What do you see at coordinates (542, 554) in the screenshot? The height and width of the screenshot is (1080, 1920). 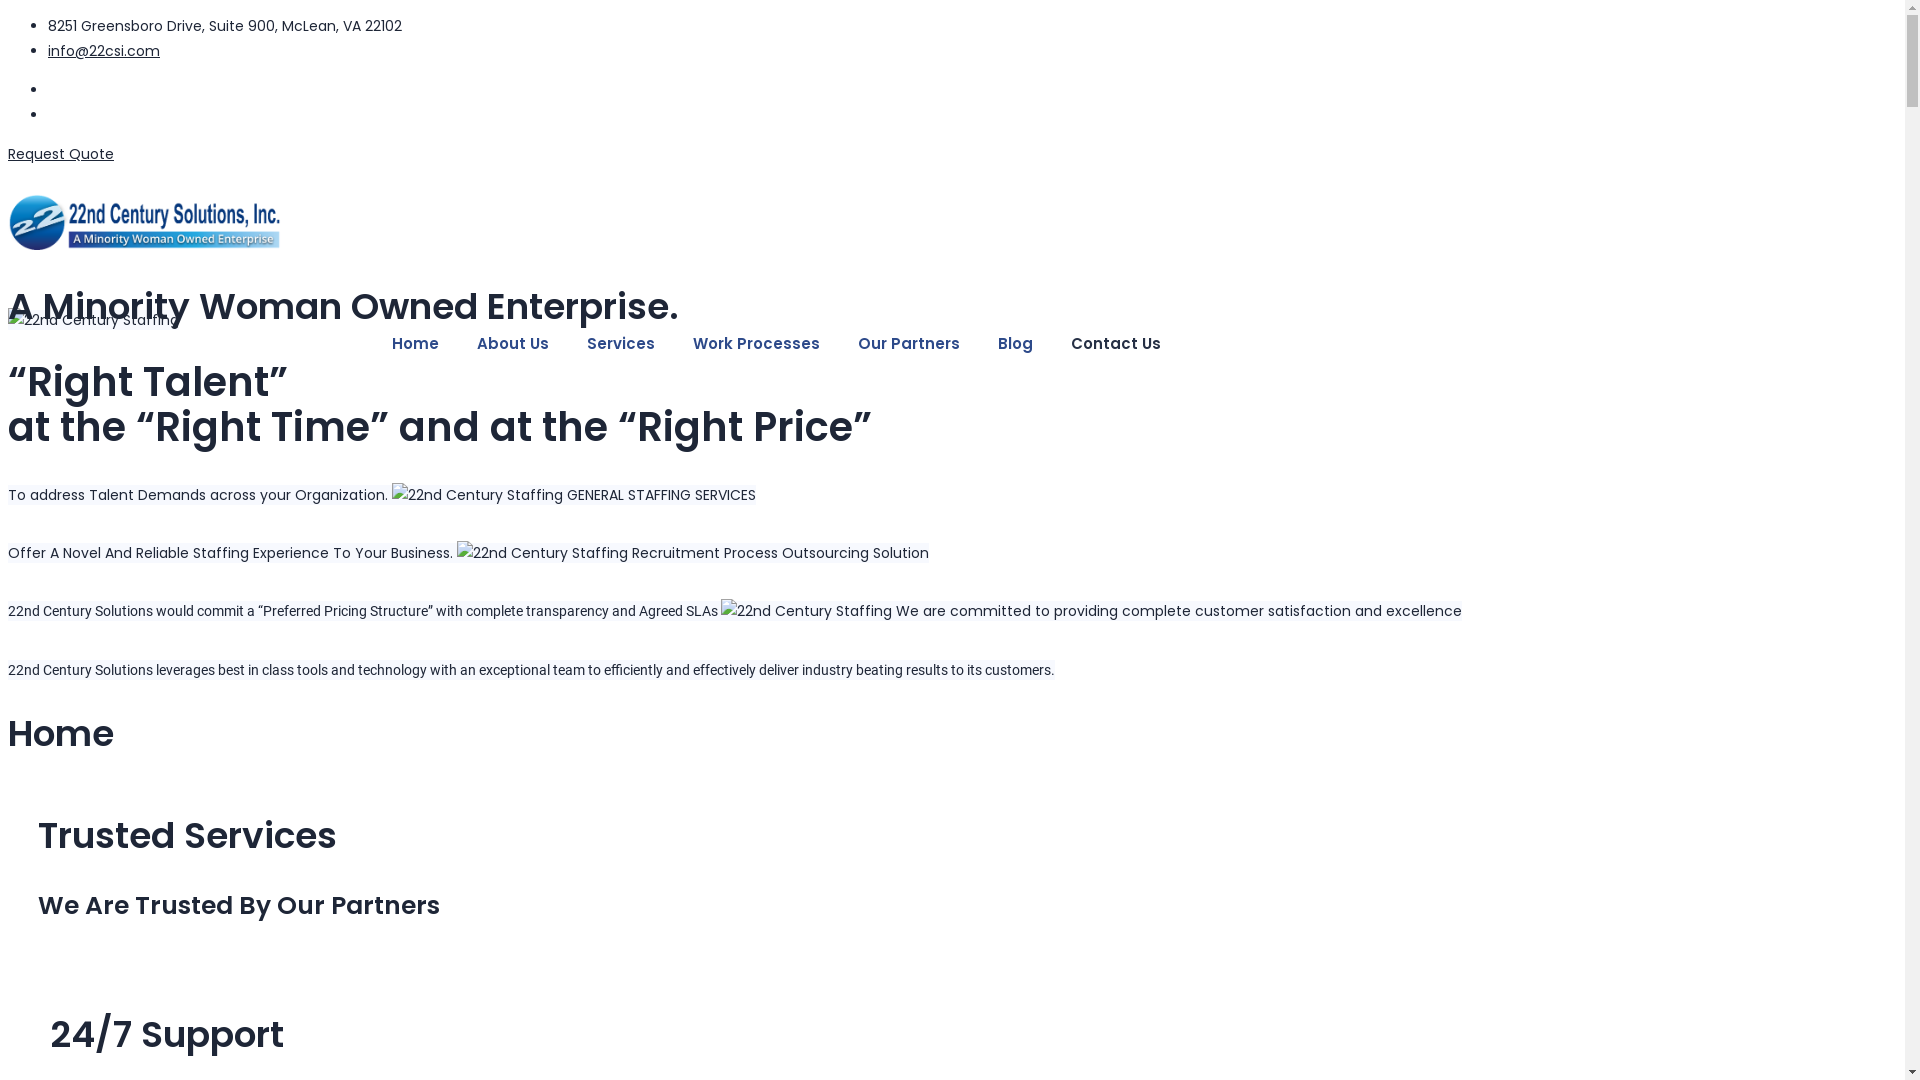 I see `22nd Century Staffing` at bounding box center [542, 554].